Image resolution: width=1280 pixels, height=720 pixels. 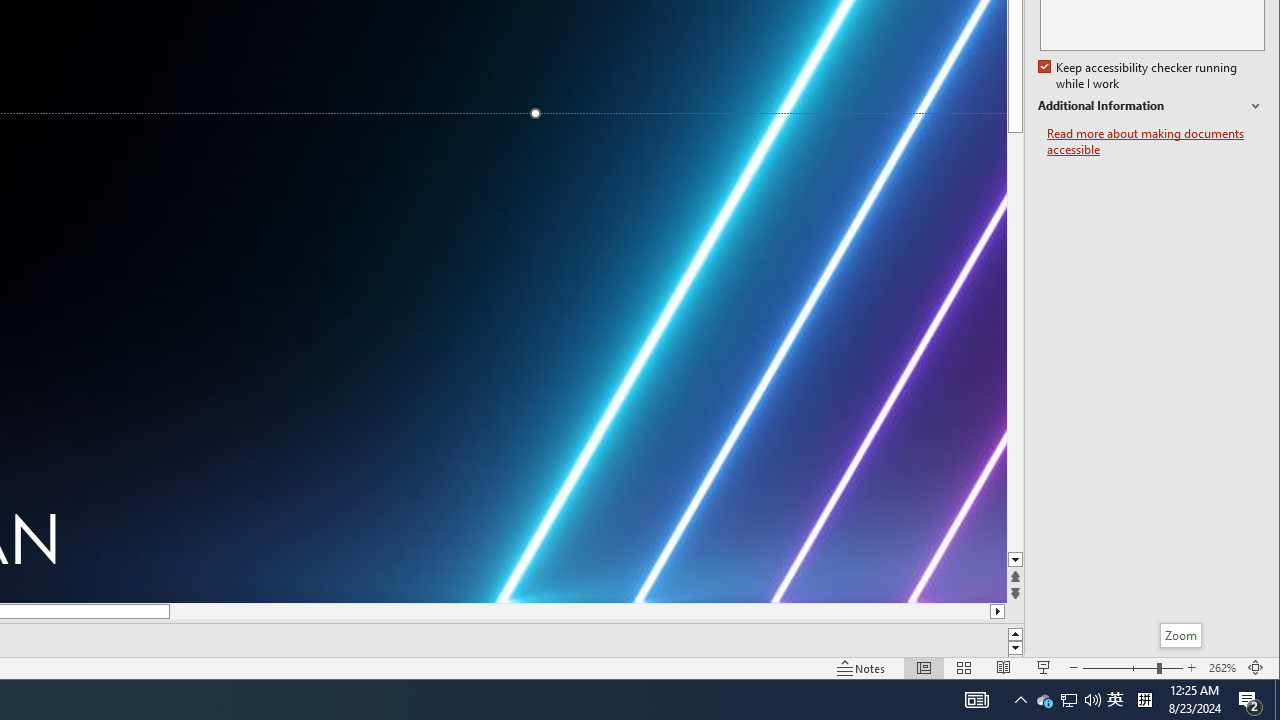 What do you see at coordinates (1222, 668) in the screenshot?
I see `Zoom 262%` at bounding box center [1222, 668].